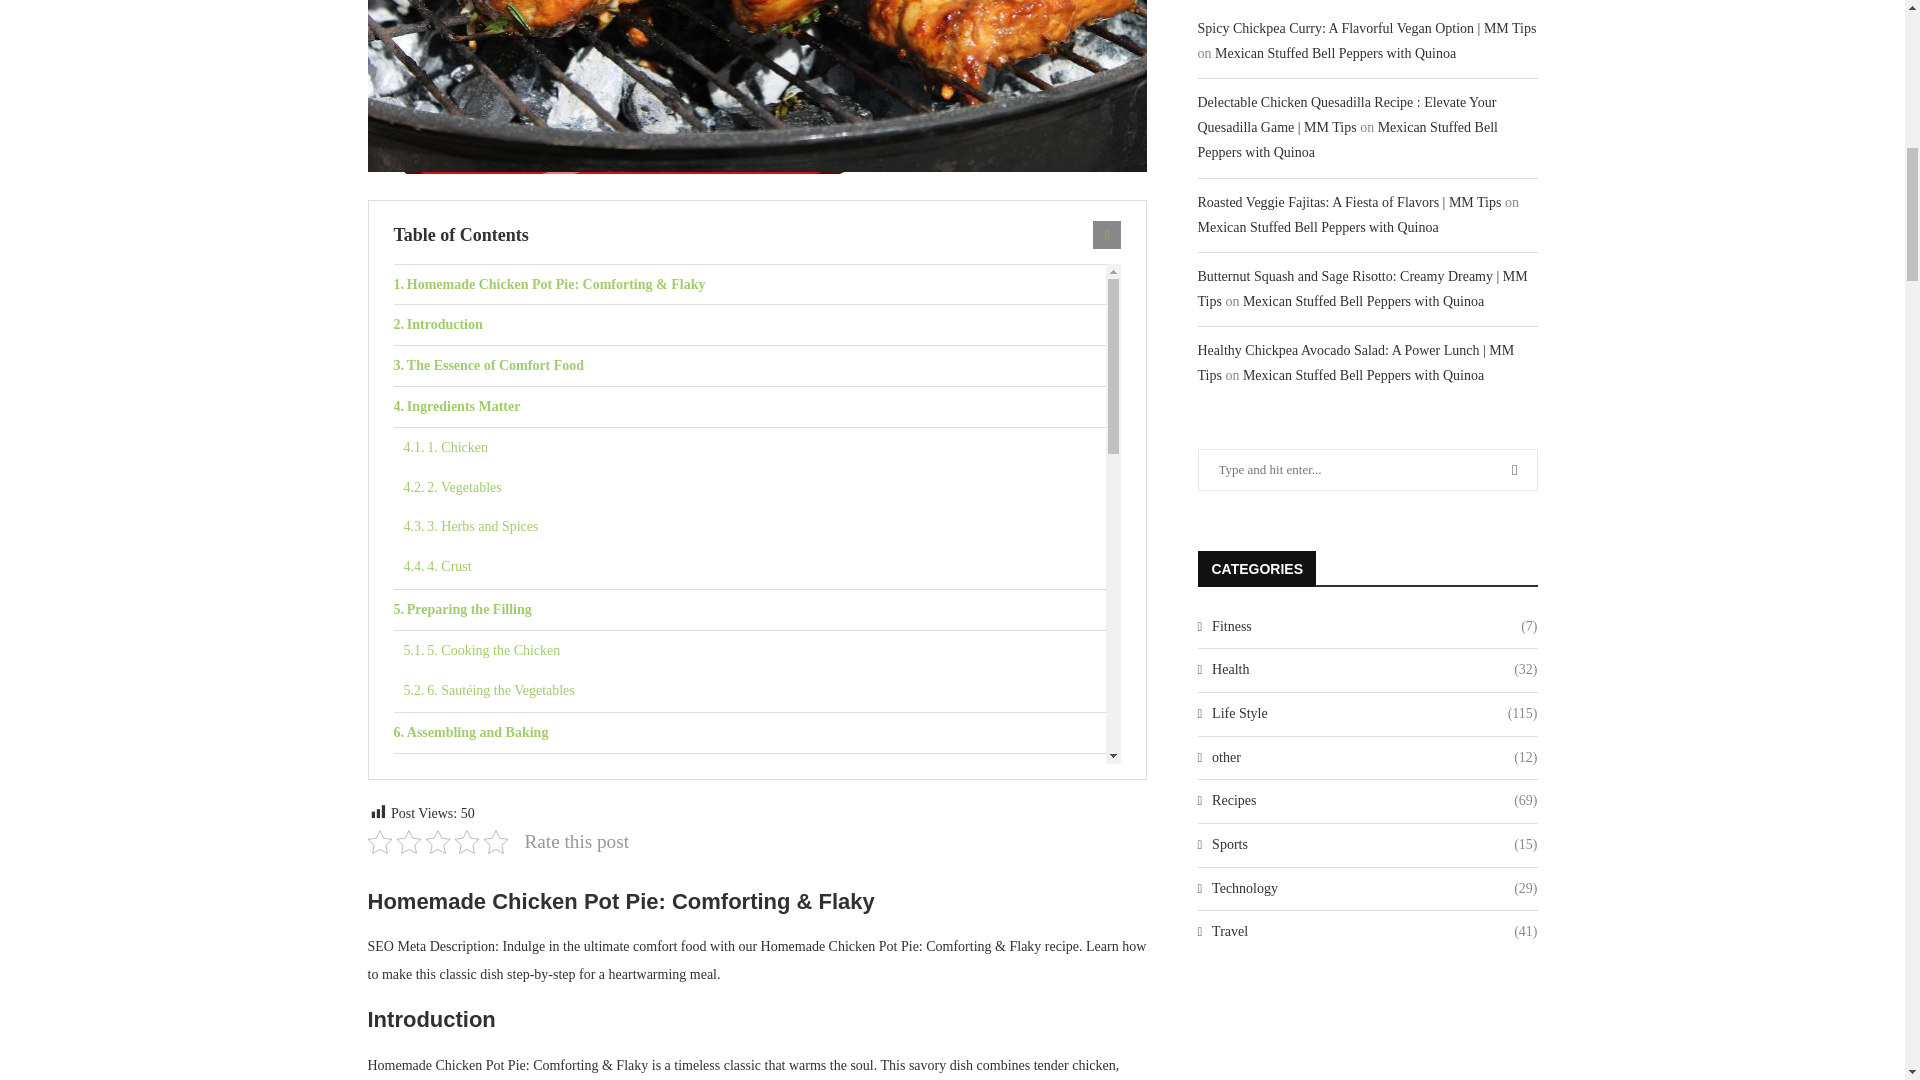  I want to click on 5. Cooking the Chicken, so click(755, 650).